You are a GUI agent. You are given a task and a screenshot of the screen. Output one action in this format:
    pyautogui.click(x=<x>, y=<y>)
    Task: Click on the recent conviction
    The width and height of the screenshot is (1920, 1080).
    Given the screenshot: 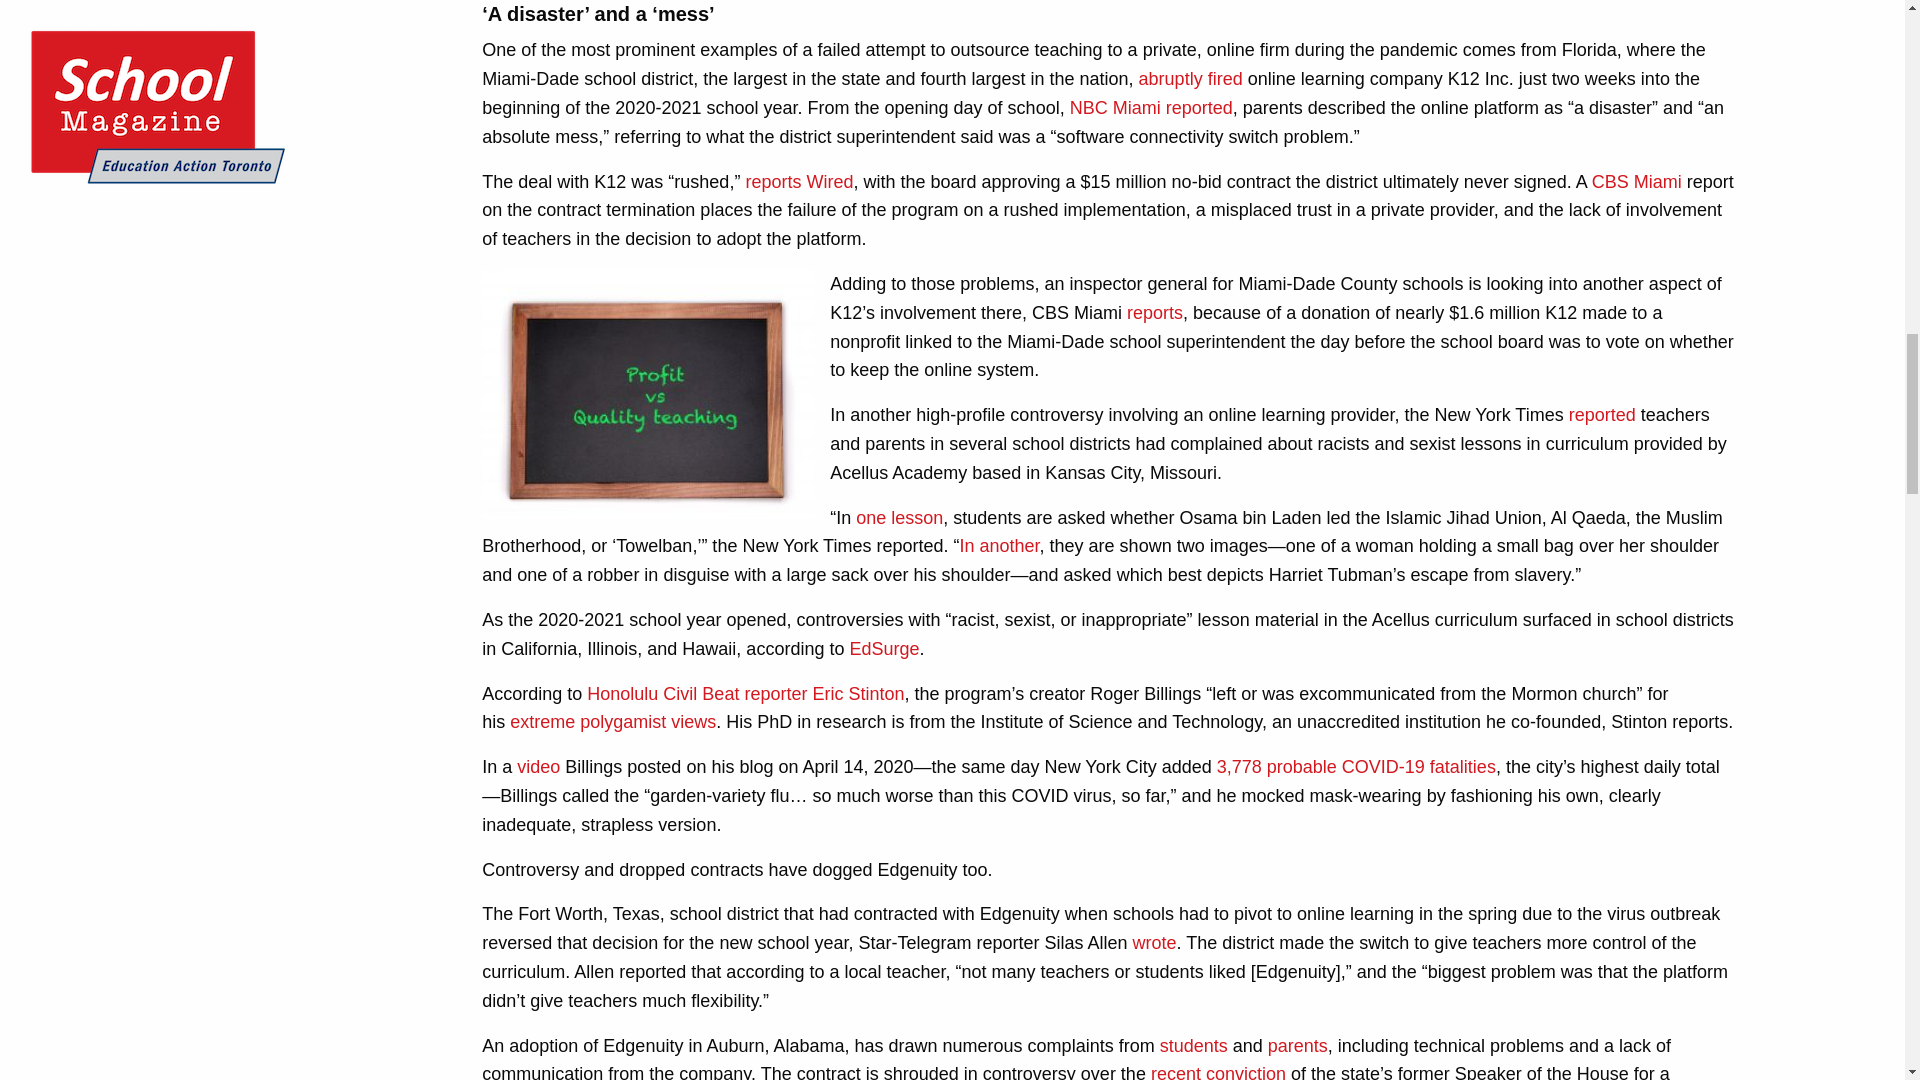 What is the action you would take?
    pyautogui.click(x=1218, y=1072)
    